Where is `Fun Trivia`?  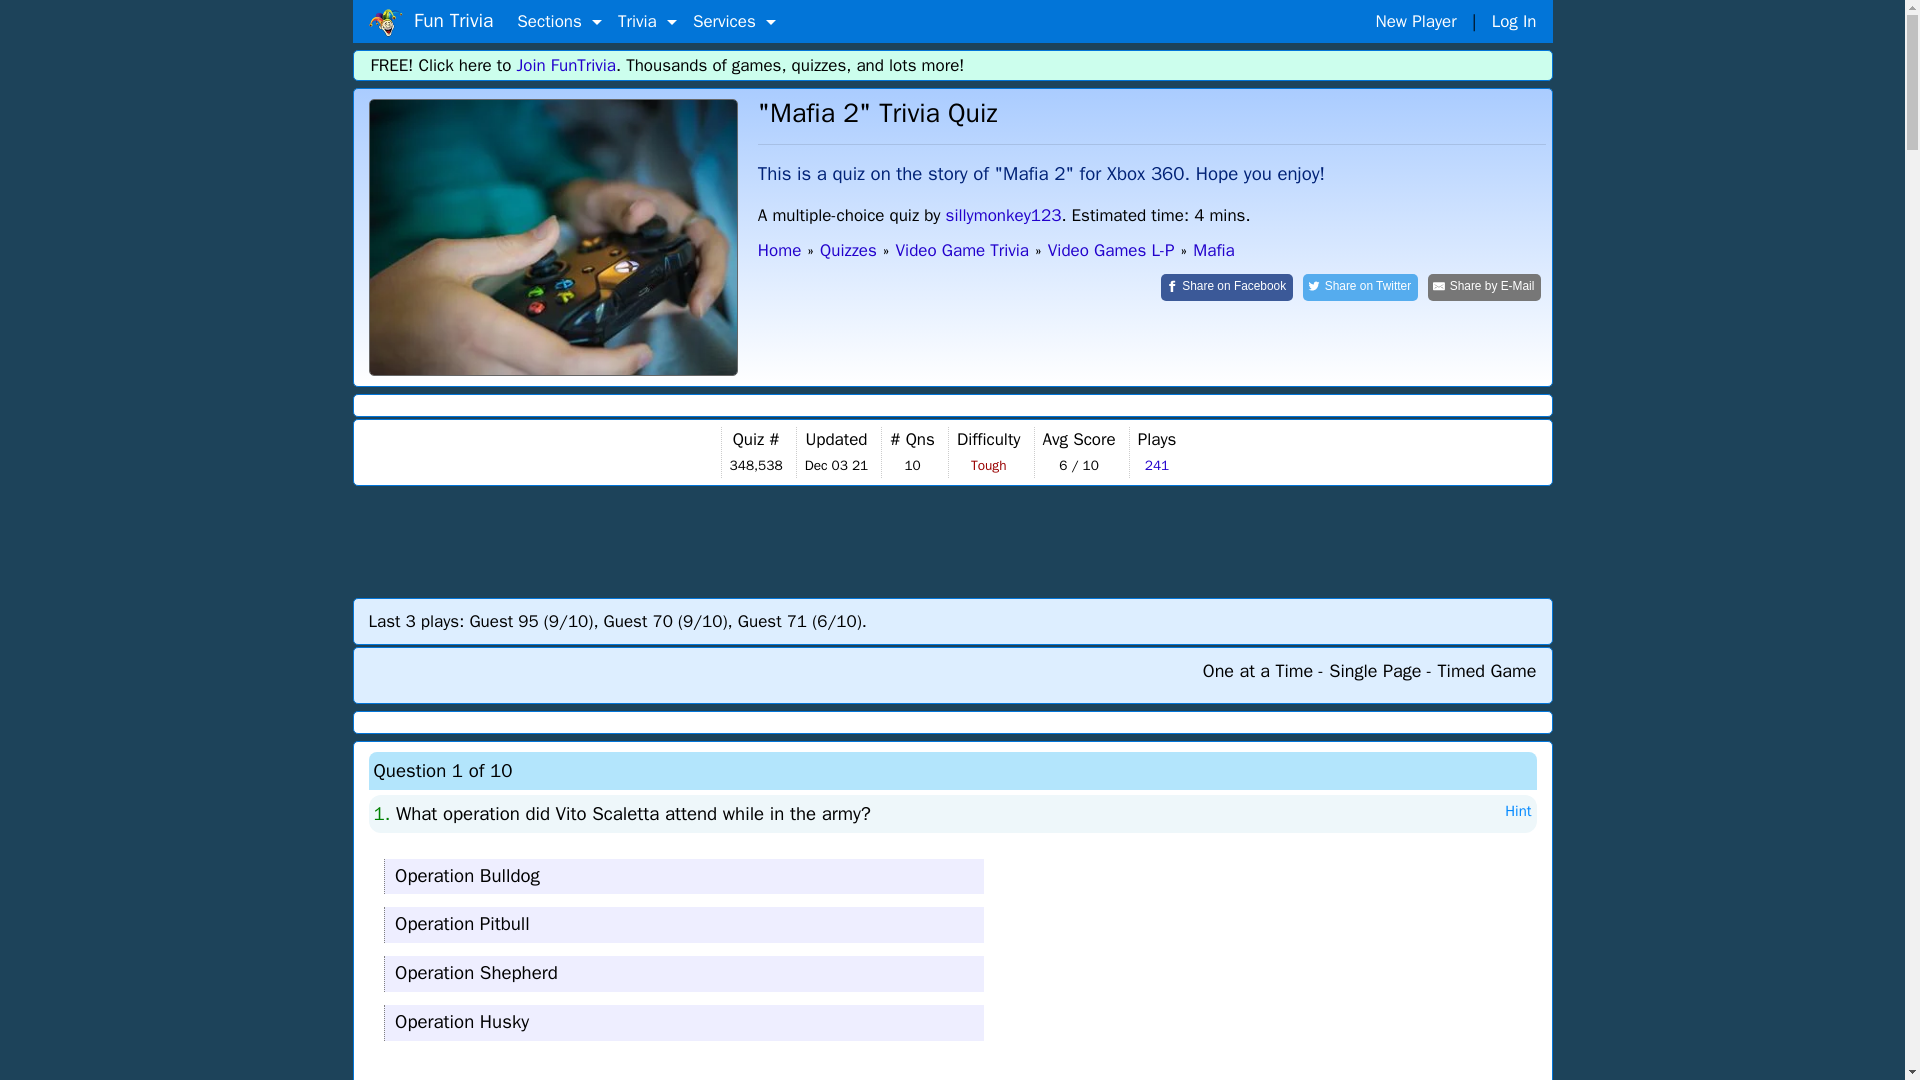
Fun Trivia is located at coordinates (552, 237).